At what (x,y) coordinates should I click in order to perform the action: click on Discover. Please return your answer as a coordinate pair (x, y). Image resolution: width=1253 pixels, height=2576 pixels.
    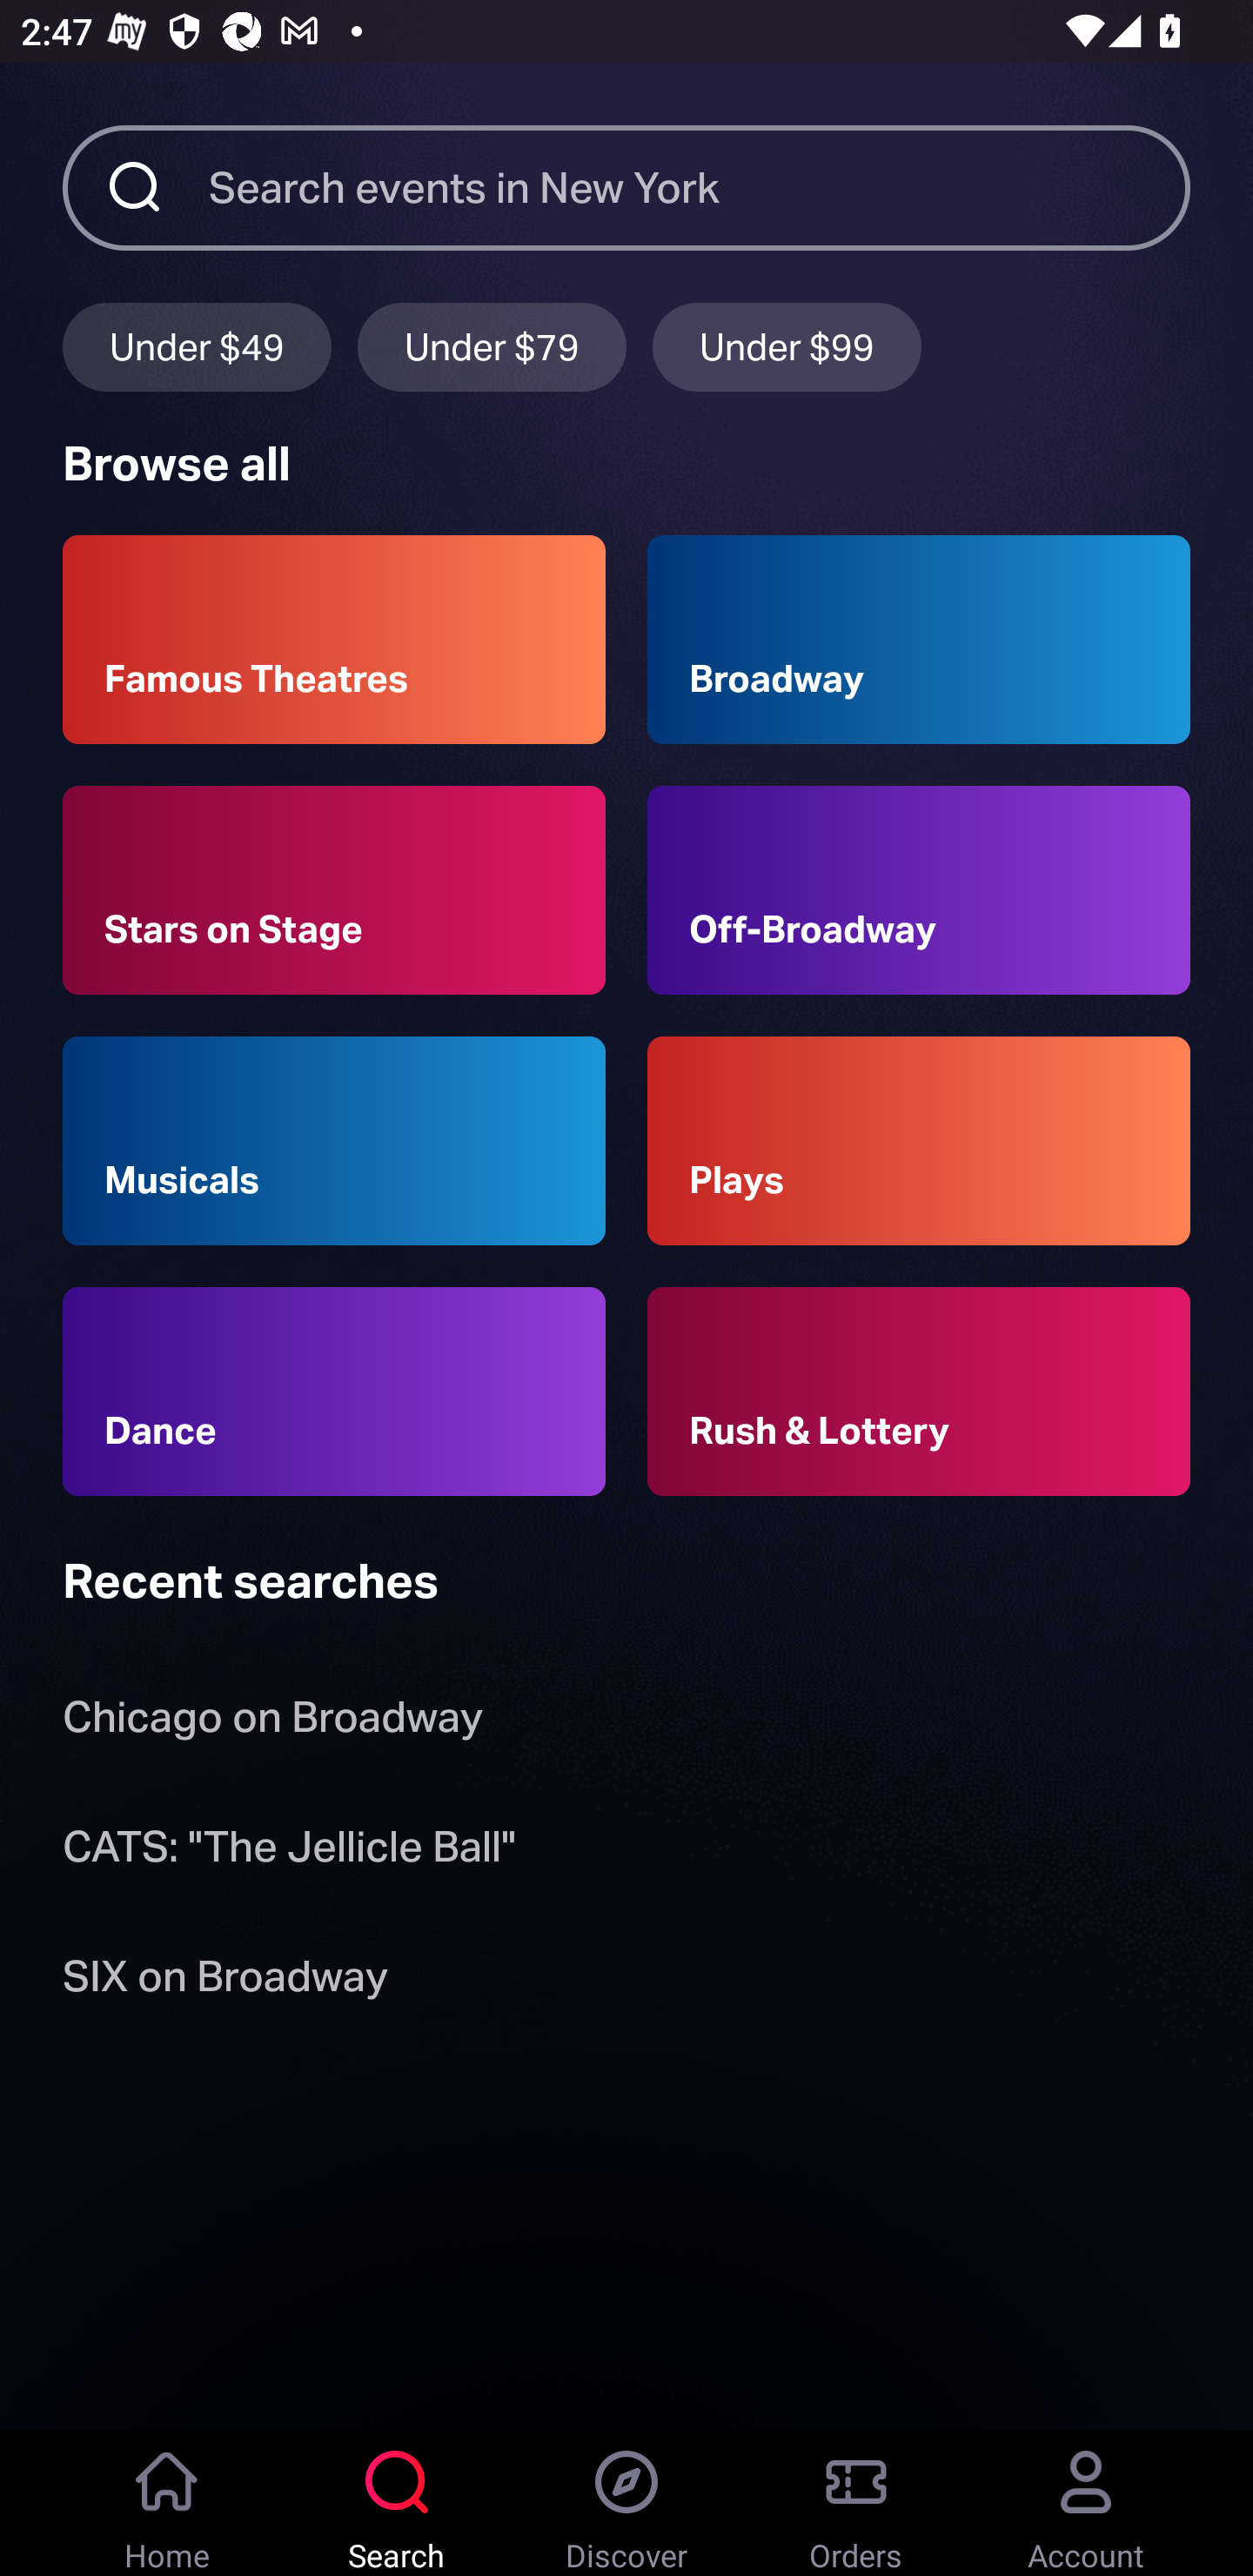
    Looking at the image, I should click on (626, 2503).